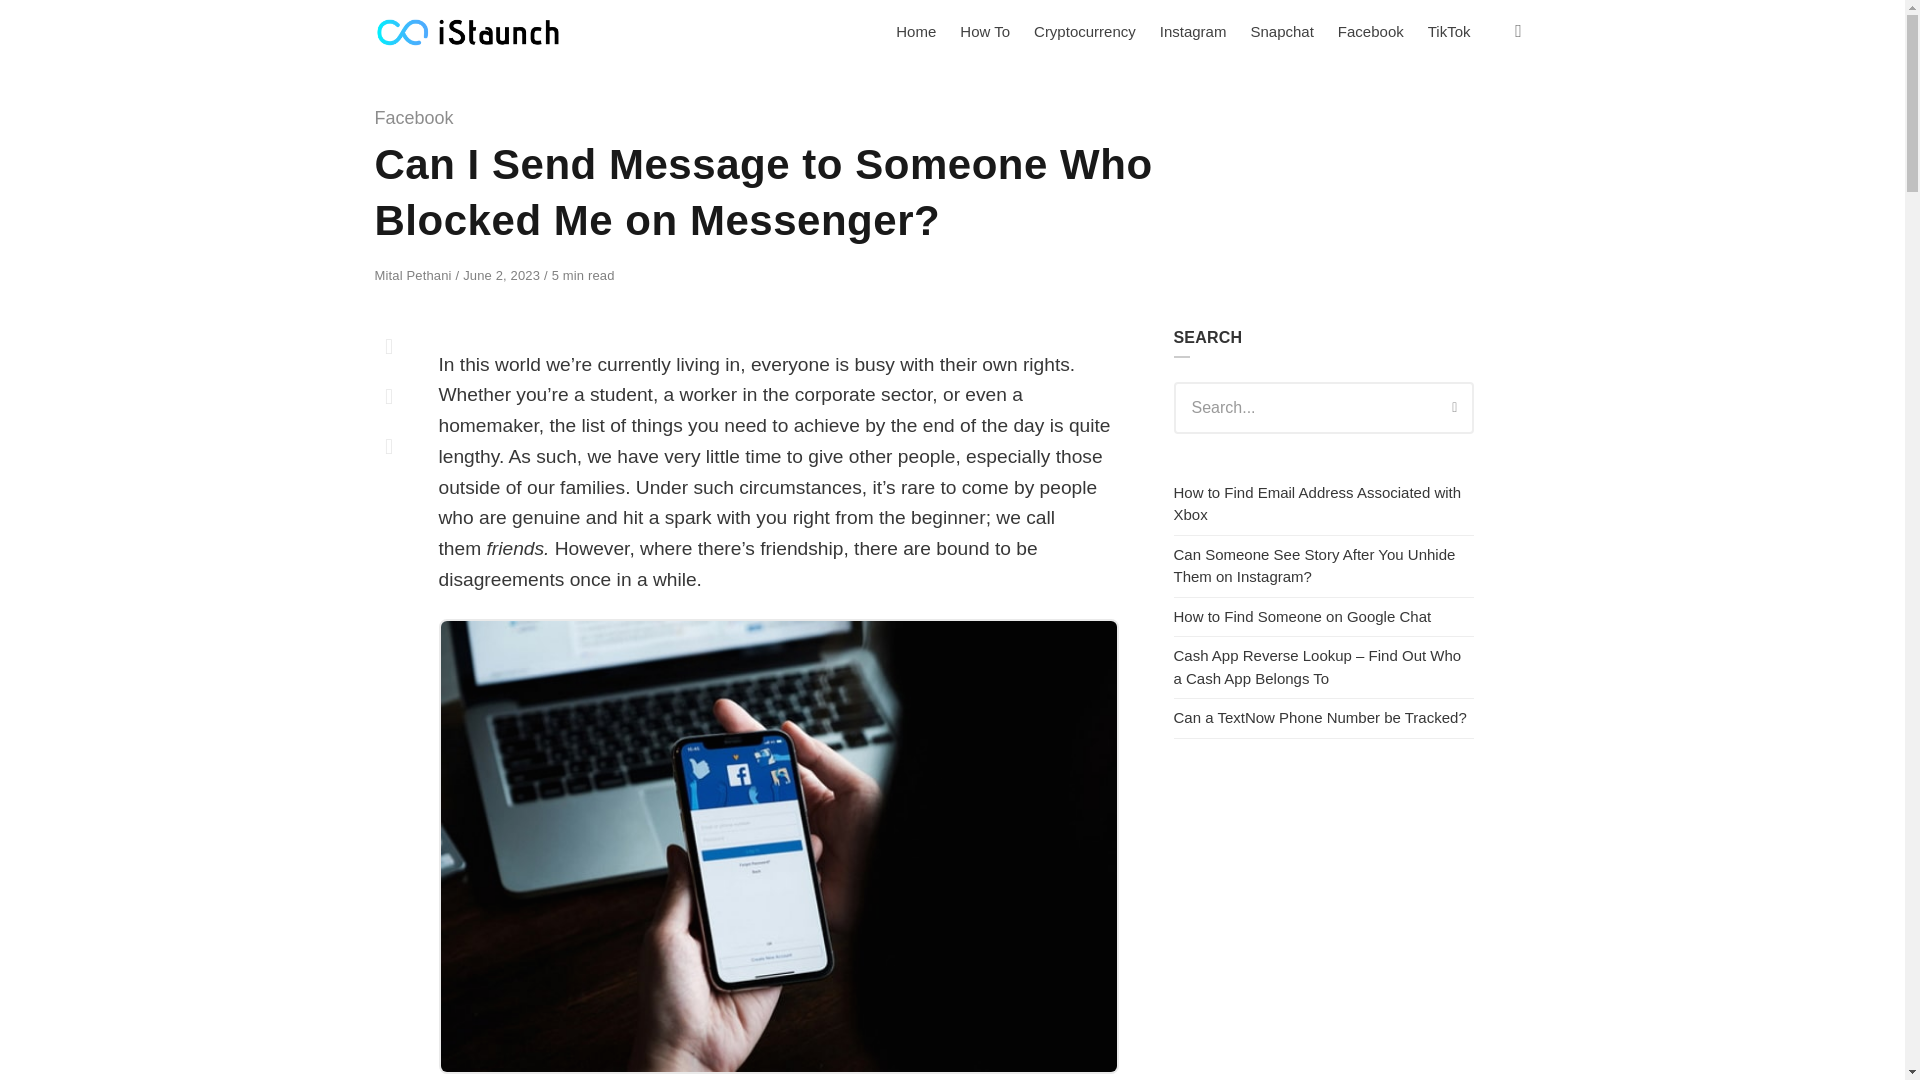 The height and width of the screenshot is (1080, 1920). Describe the element at coordinates (1193, 32) in the screenshot. I see `Instagram` at that location.